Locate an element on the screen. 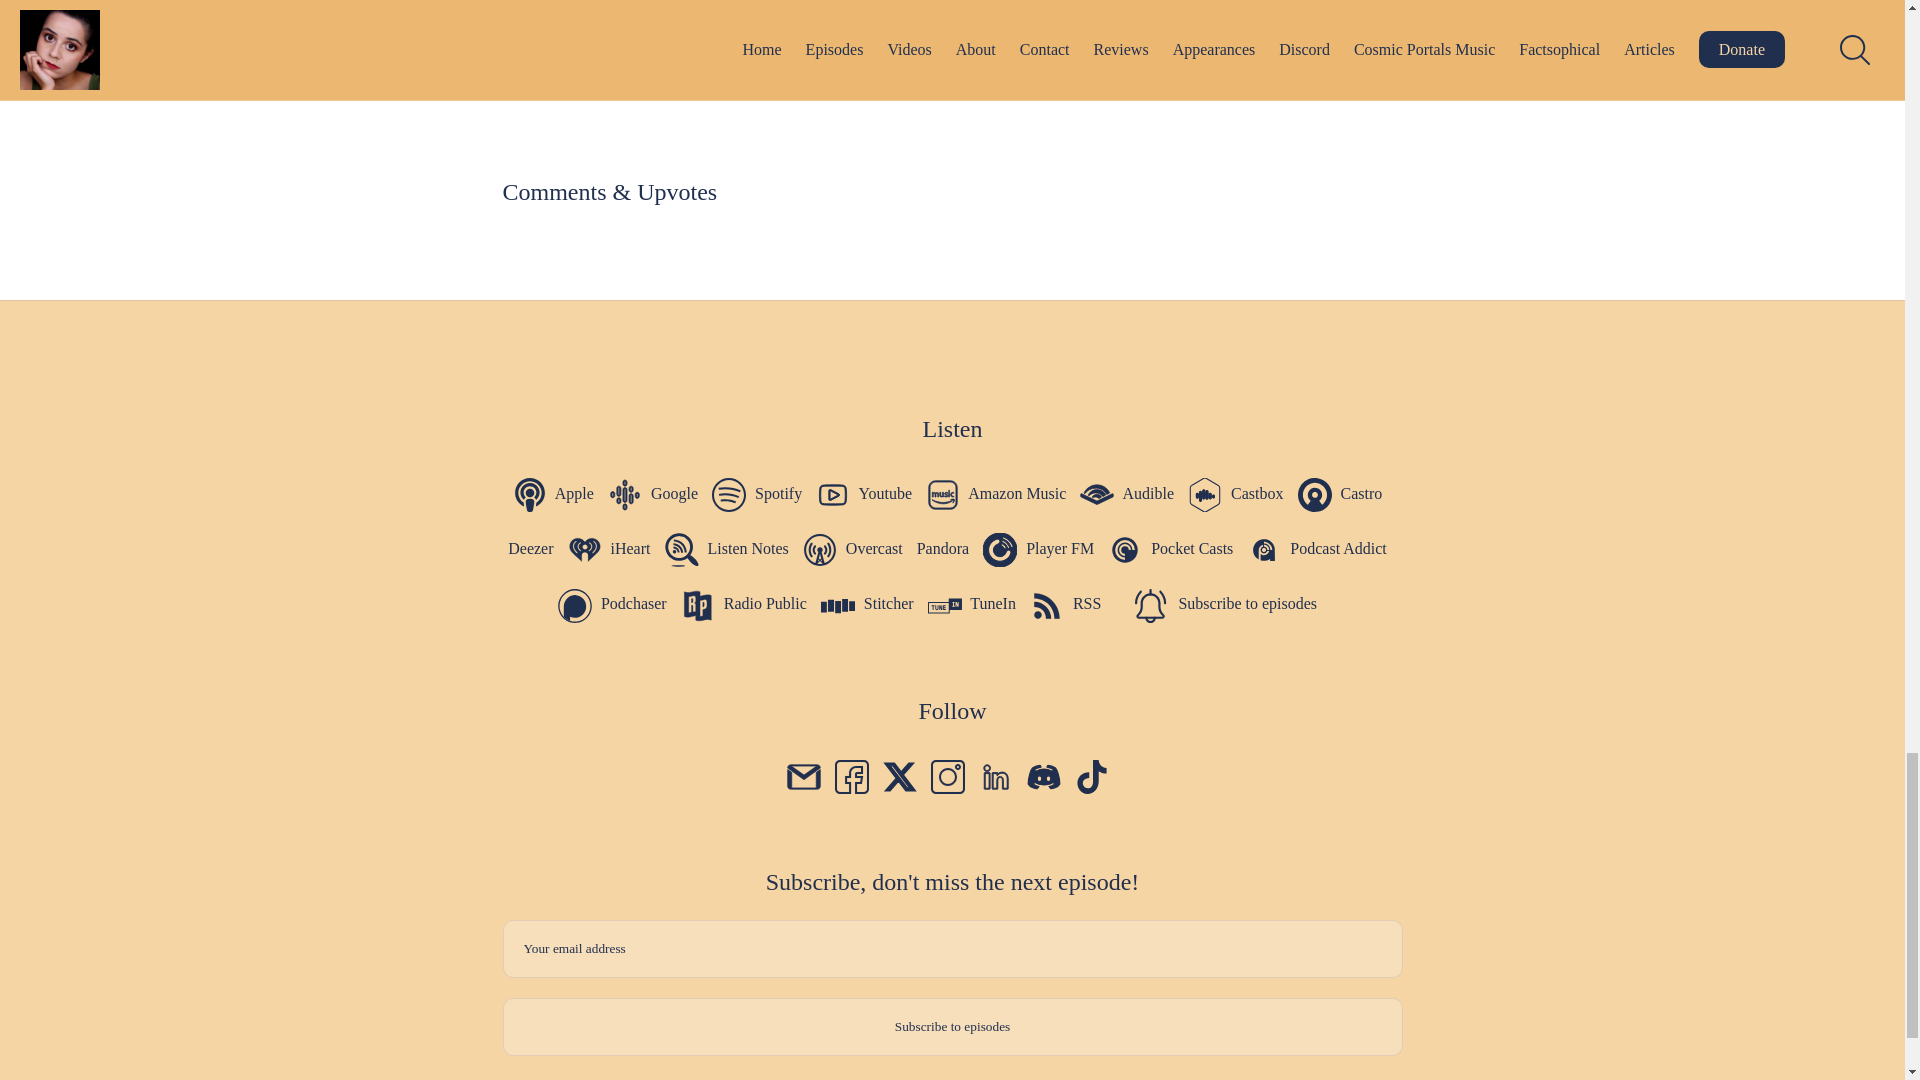 The width and height of the screenshot is (1920, 1080). Facebook is located at coordinates (850, 775).